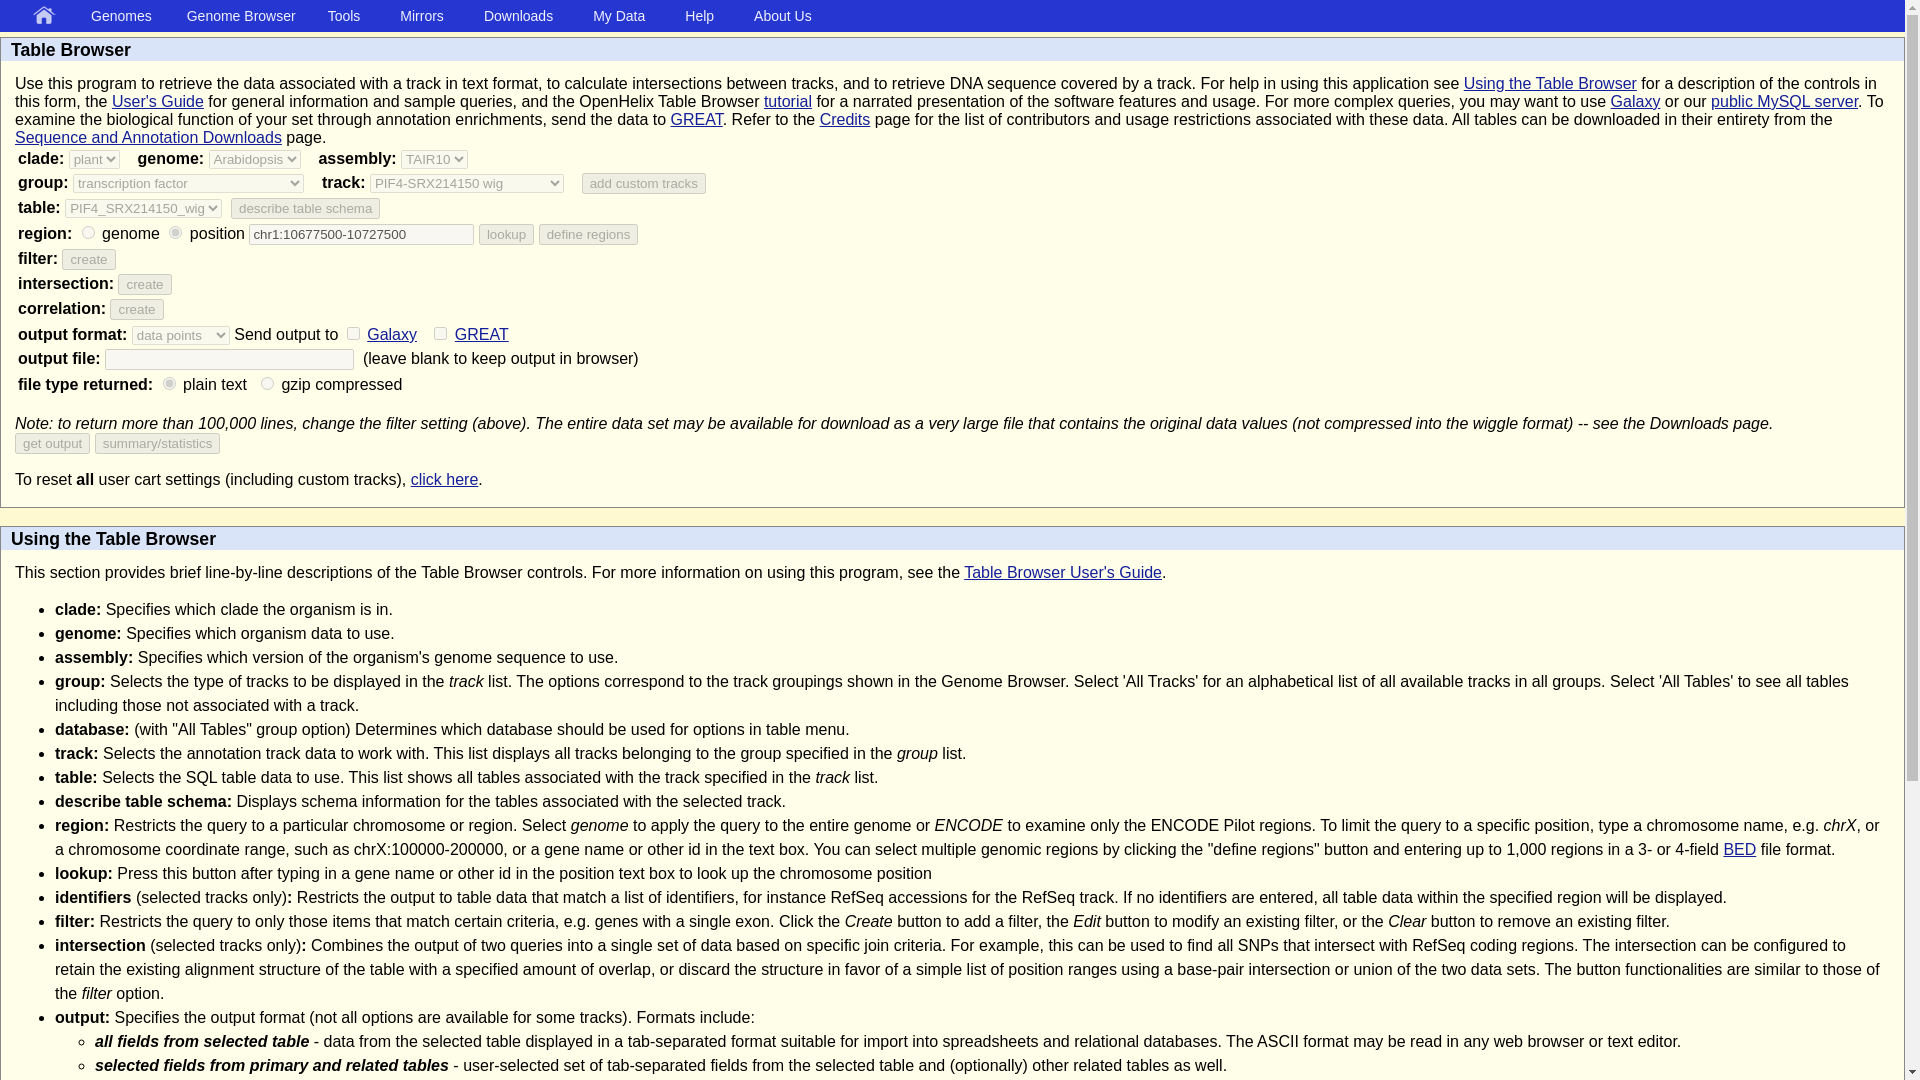  What do you see at coordinates (268, 382) in the screenshot?
I see `gzip` at bounding box center [268, 382].